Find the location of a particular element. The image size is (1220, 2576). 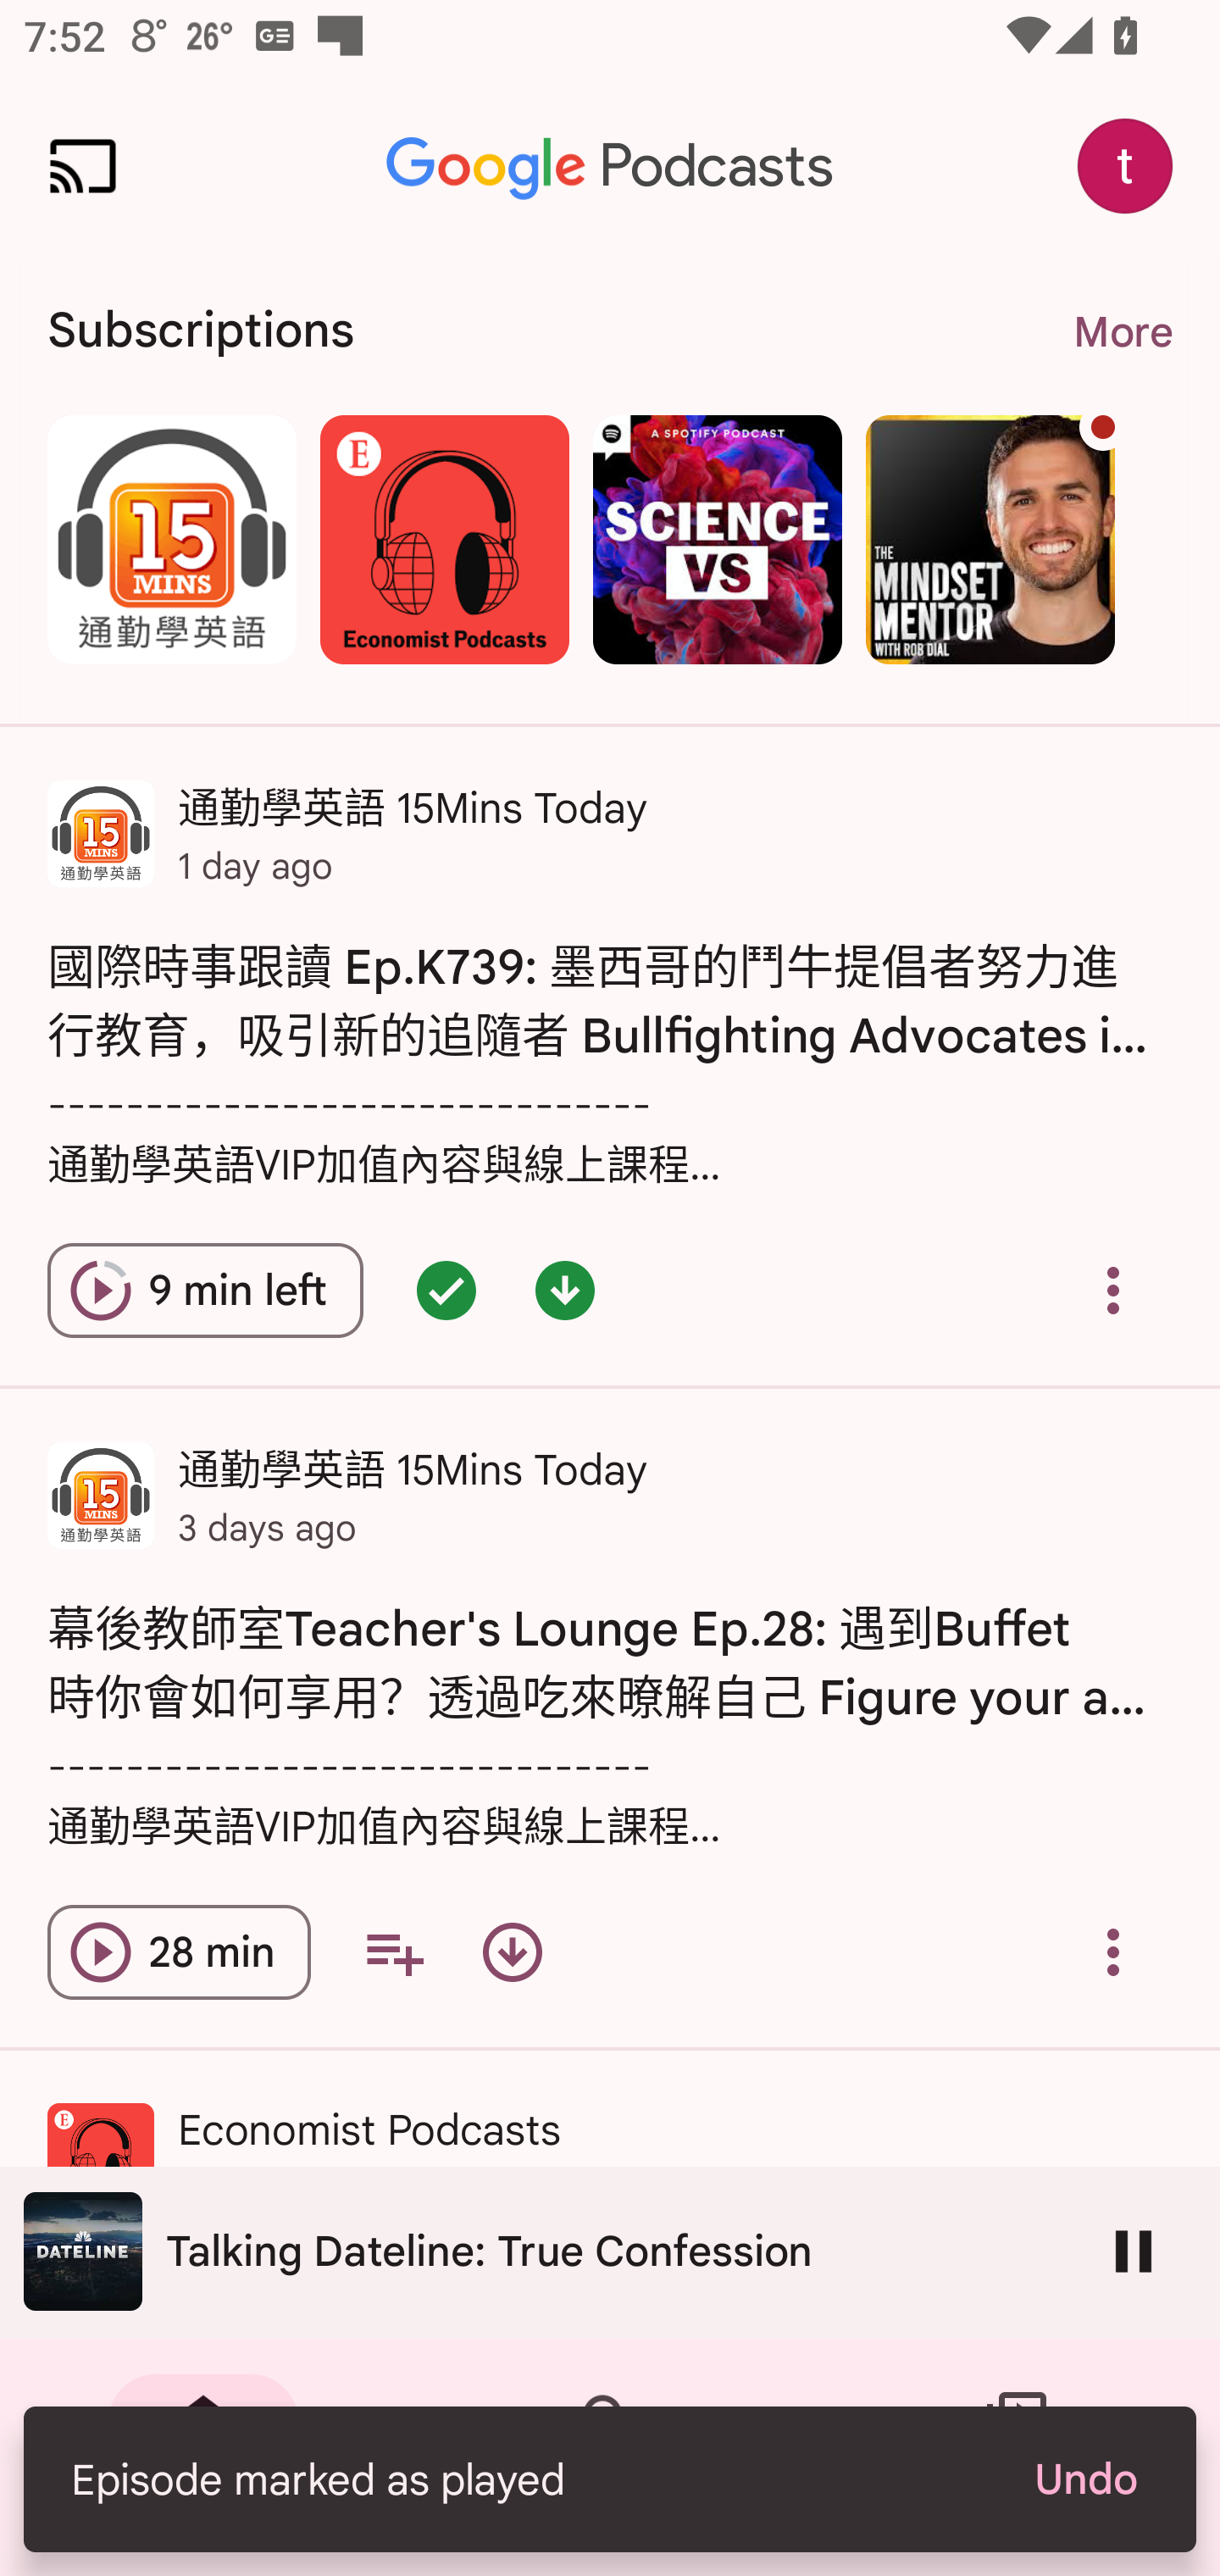

Download episode is located at coordinates (513, 1952).